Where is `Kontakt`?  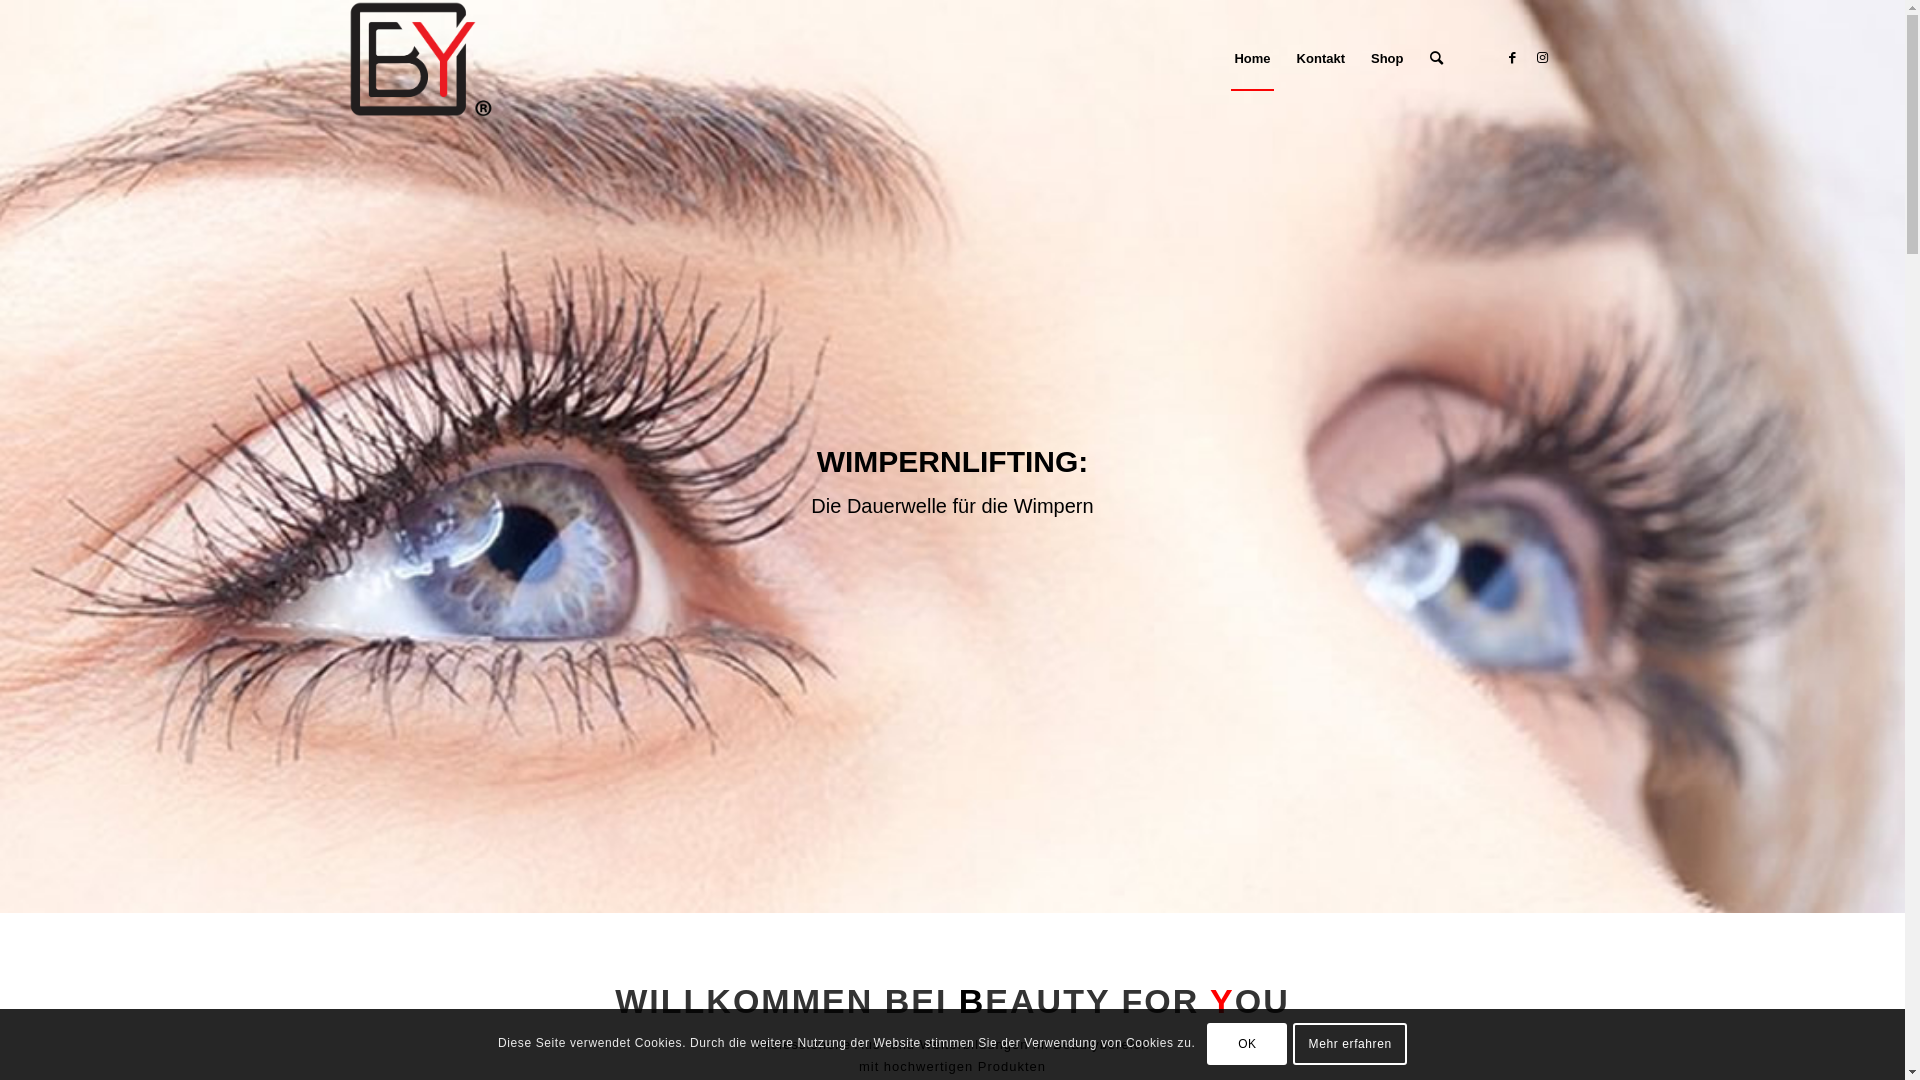
Kontakt is located at coordinates (1321, 59).